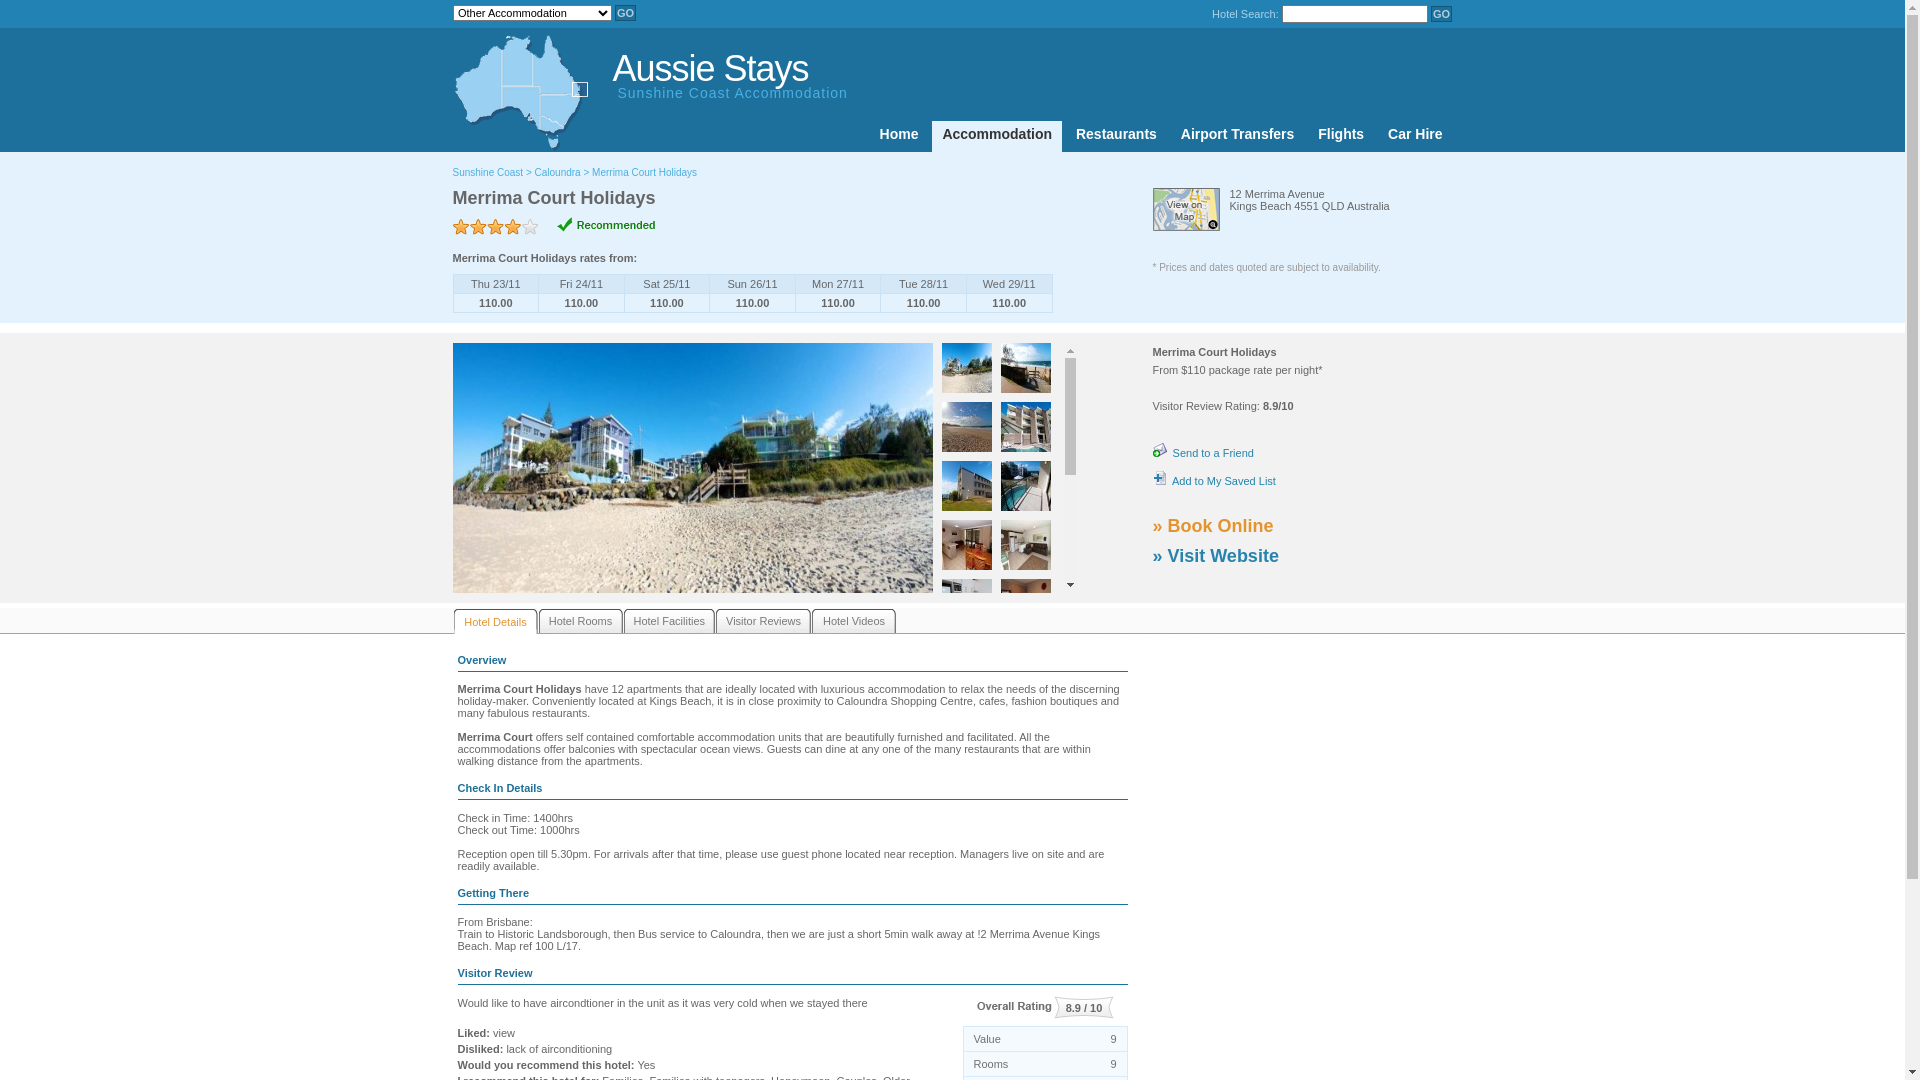  I want to click on Flights, so click(1341, 136).